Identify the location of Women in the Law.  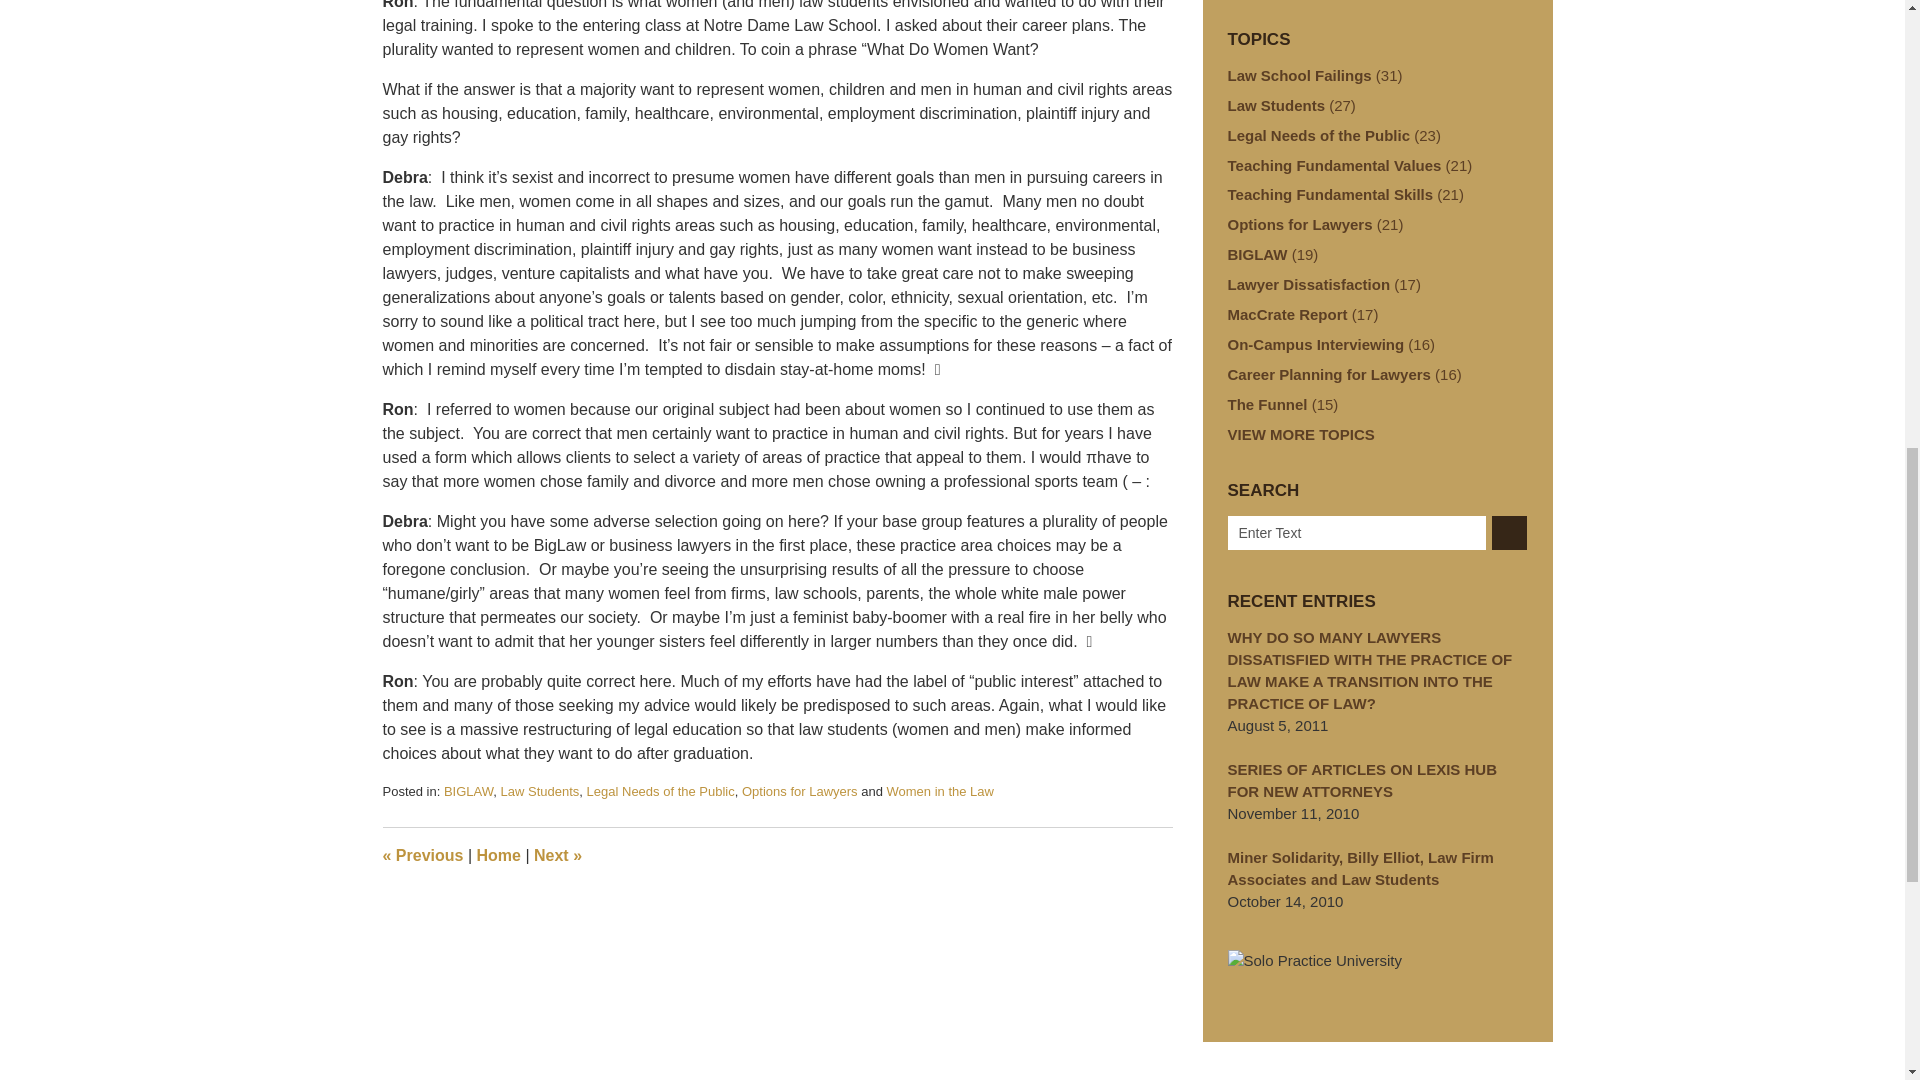
(938, 792).